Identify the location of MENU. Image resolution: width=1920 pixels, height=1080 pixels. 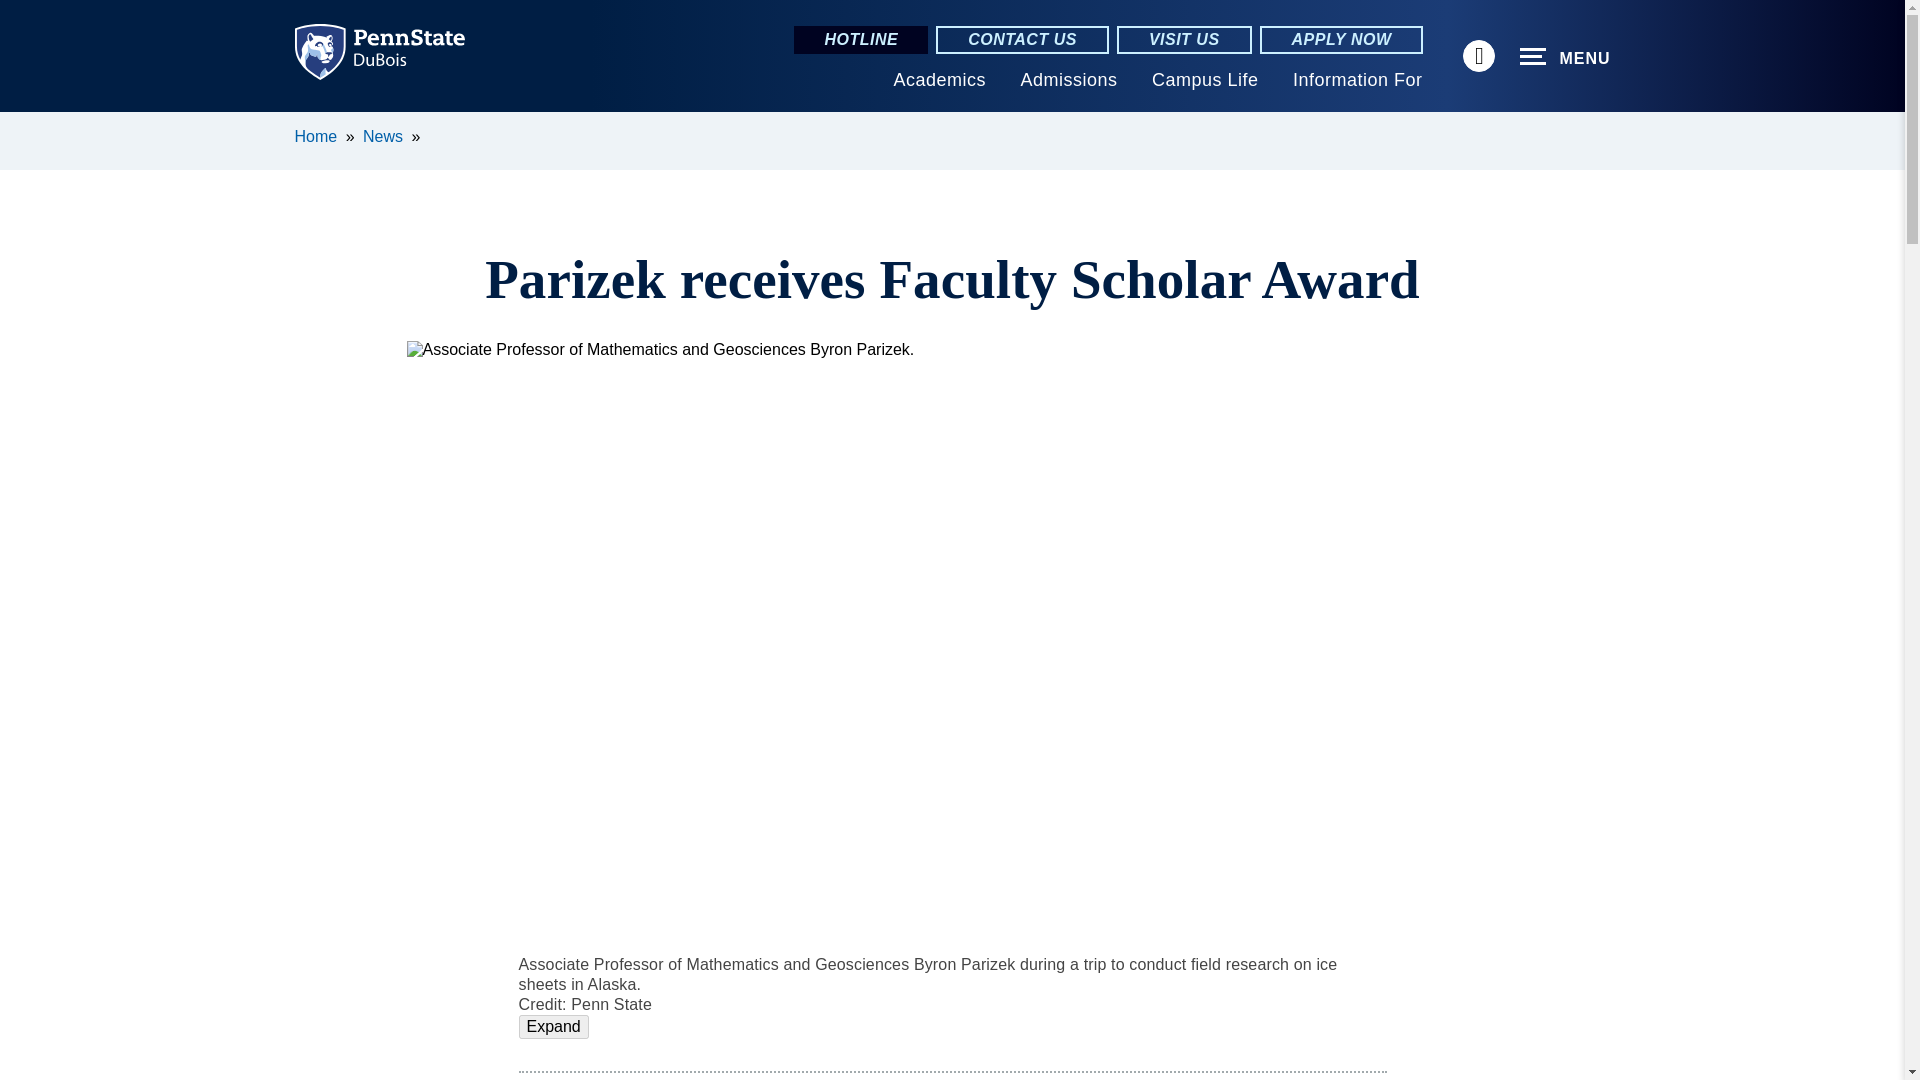
(1565, 57).